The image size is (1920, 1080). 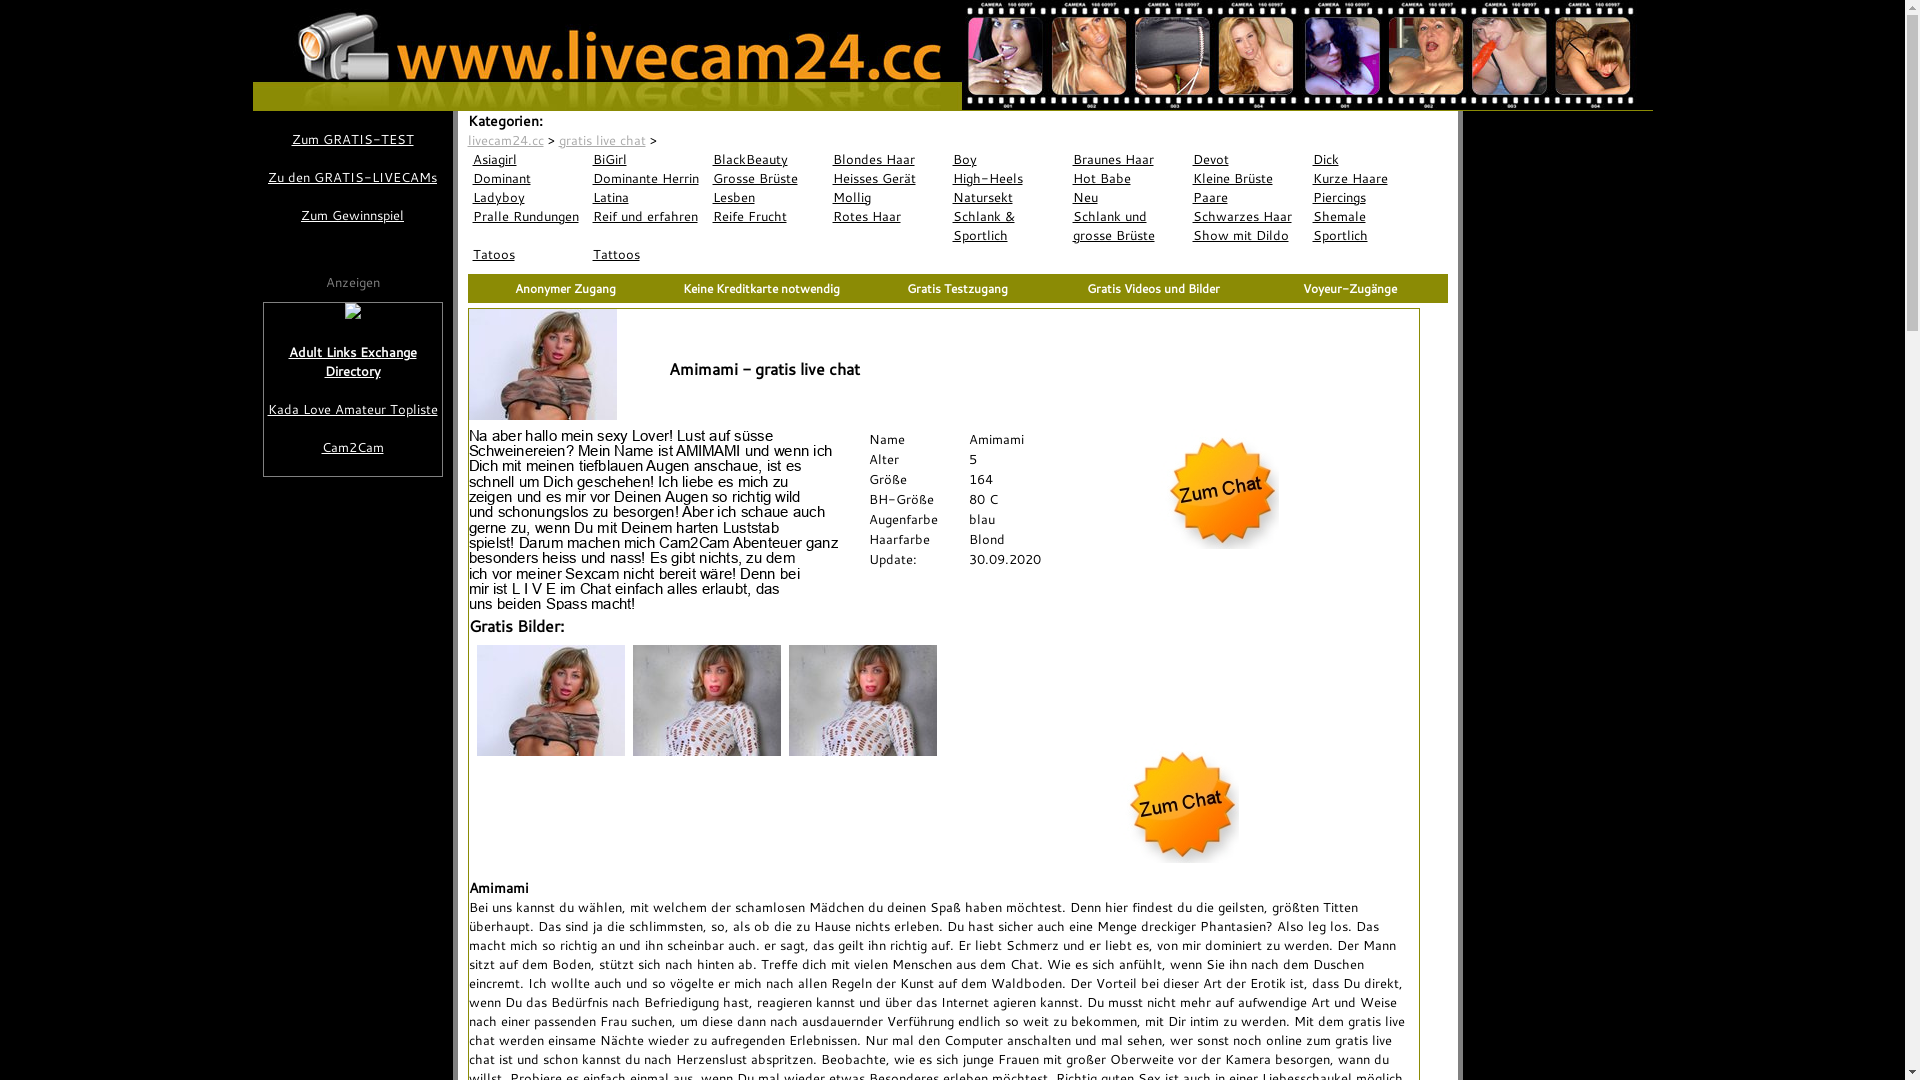 I want to click on Reife Frucht, so click(x=768, y=216).